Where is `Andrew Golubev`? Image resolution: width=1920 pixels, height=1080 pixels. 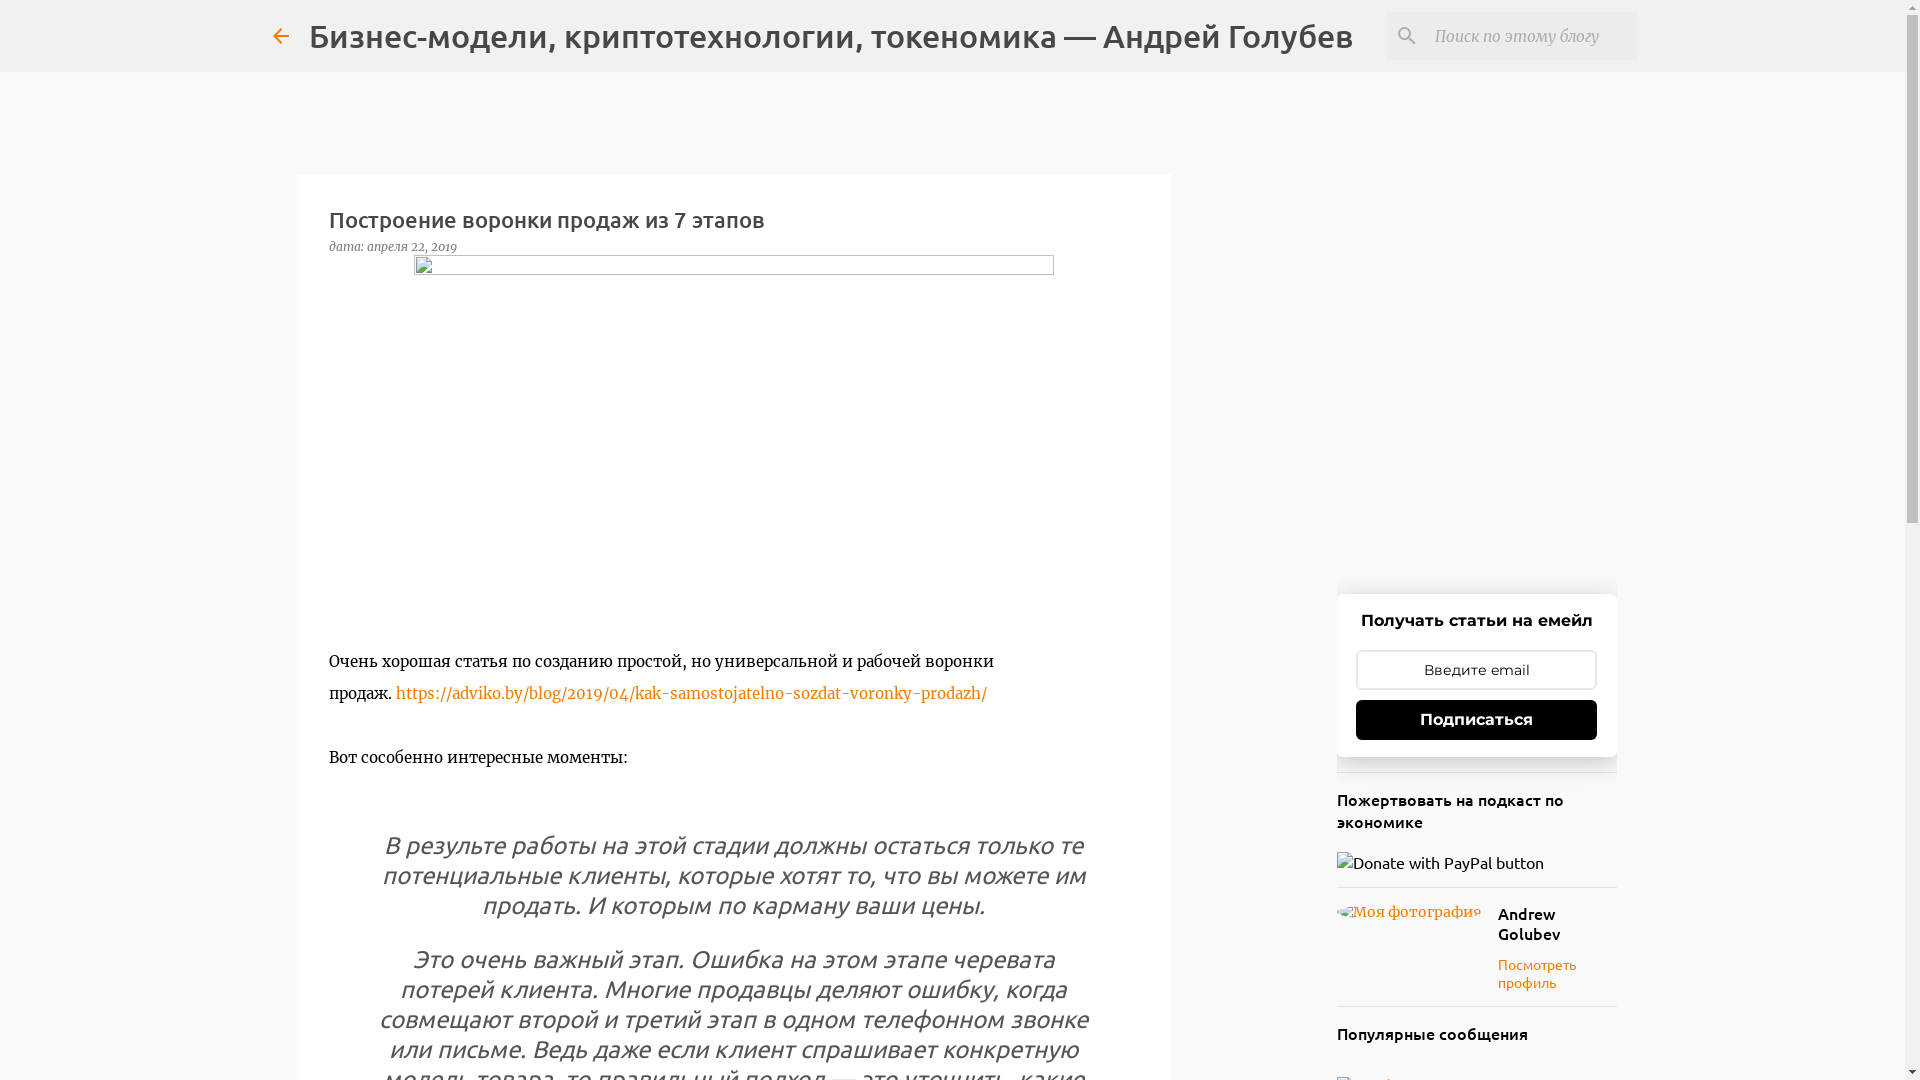
Andrew Golubev is located at coordinates (1558, 923).